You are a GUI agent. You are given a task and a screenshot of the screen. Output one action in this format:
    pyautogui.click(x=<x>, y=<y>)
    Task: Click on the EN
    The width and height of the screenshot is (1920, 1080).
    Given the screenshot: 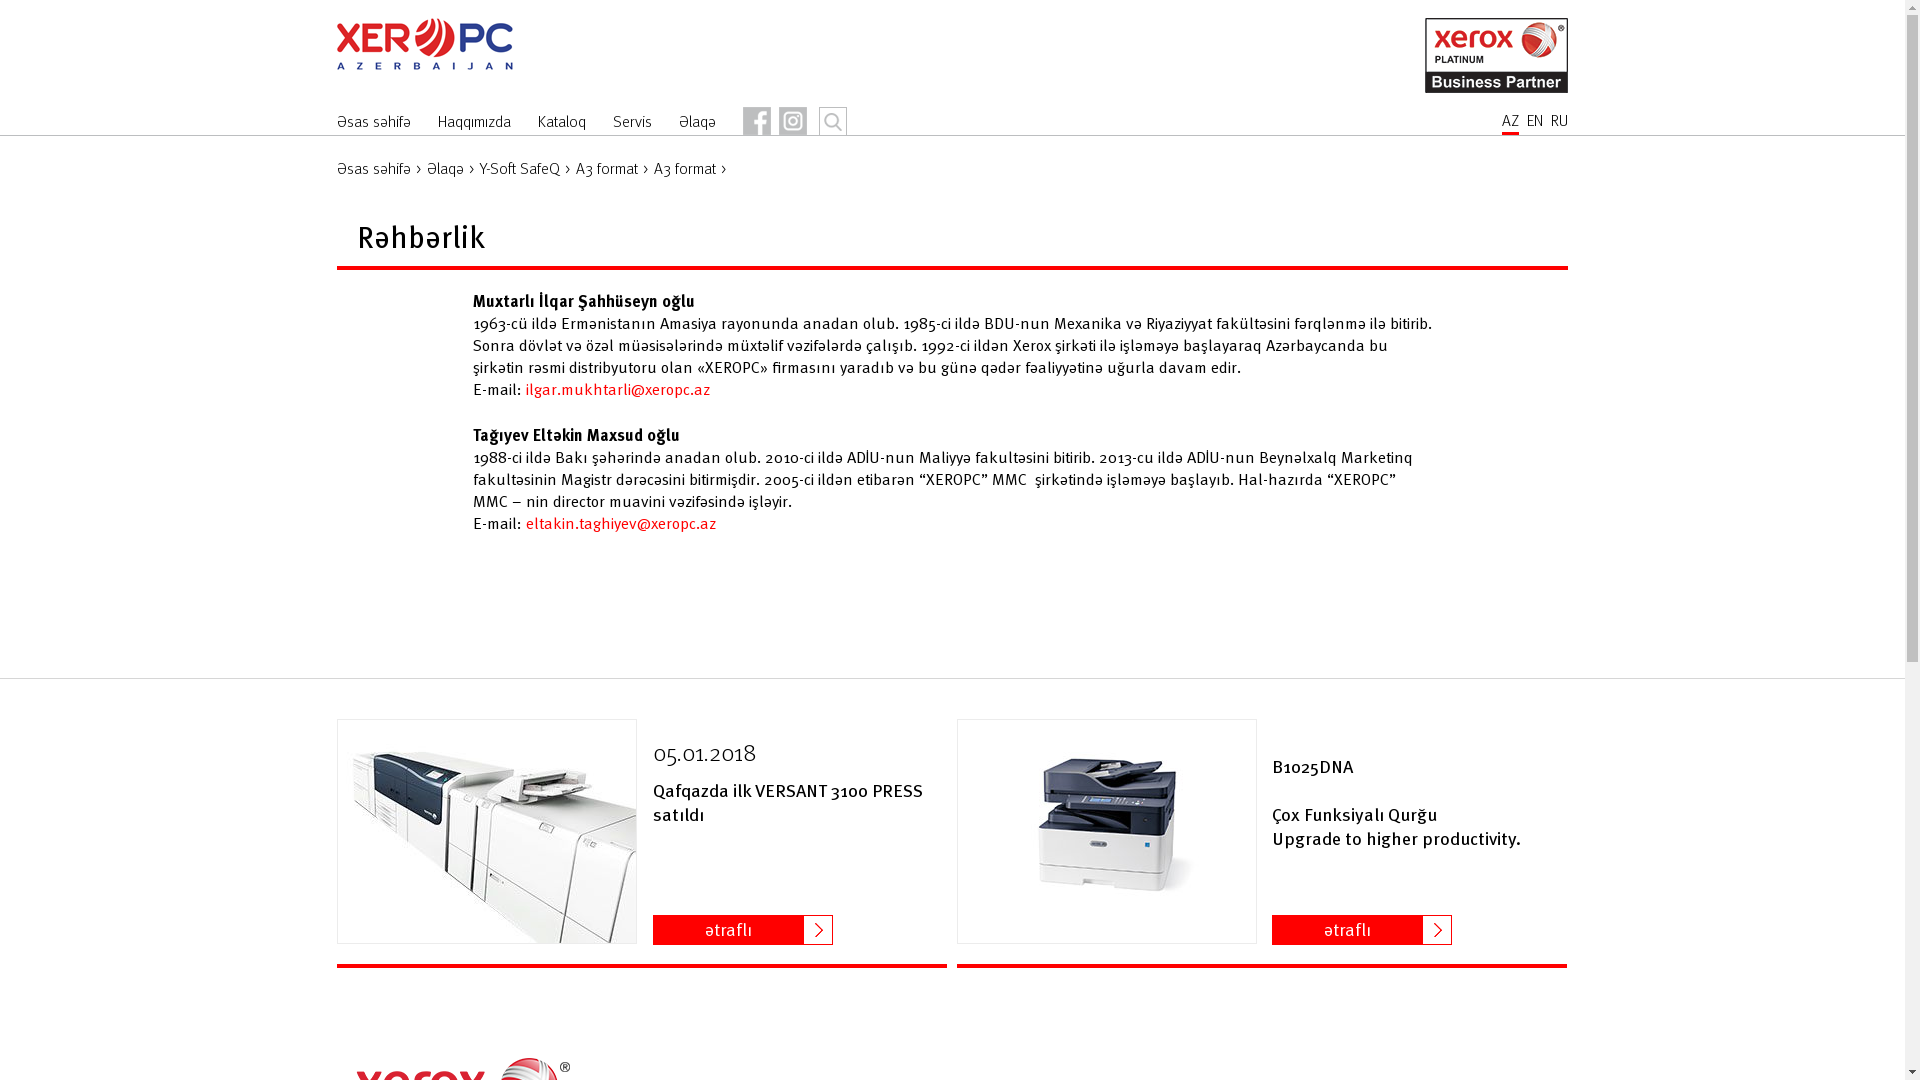 What is the action you would take?
    pyautogui.click(x=1535, y=122)
    